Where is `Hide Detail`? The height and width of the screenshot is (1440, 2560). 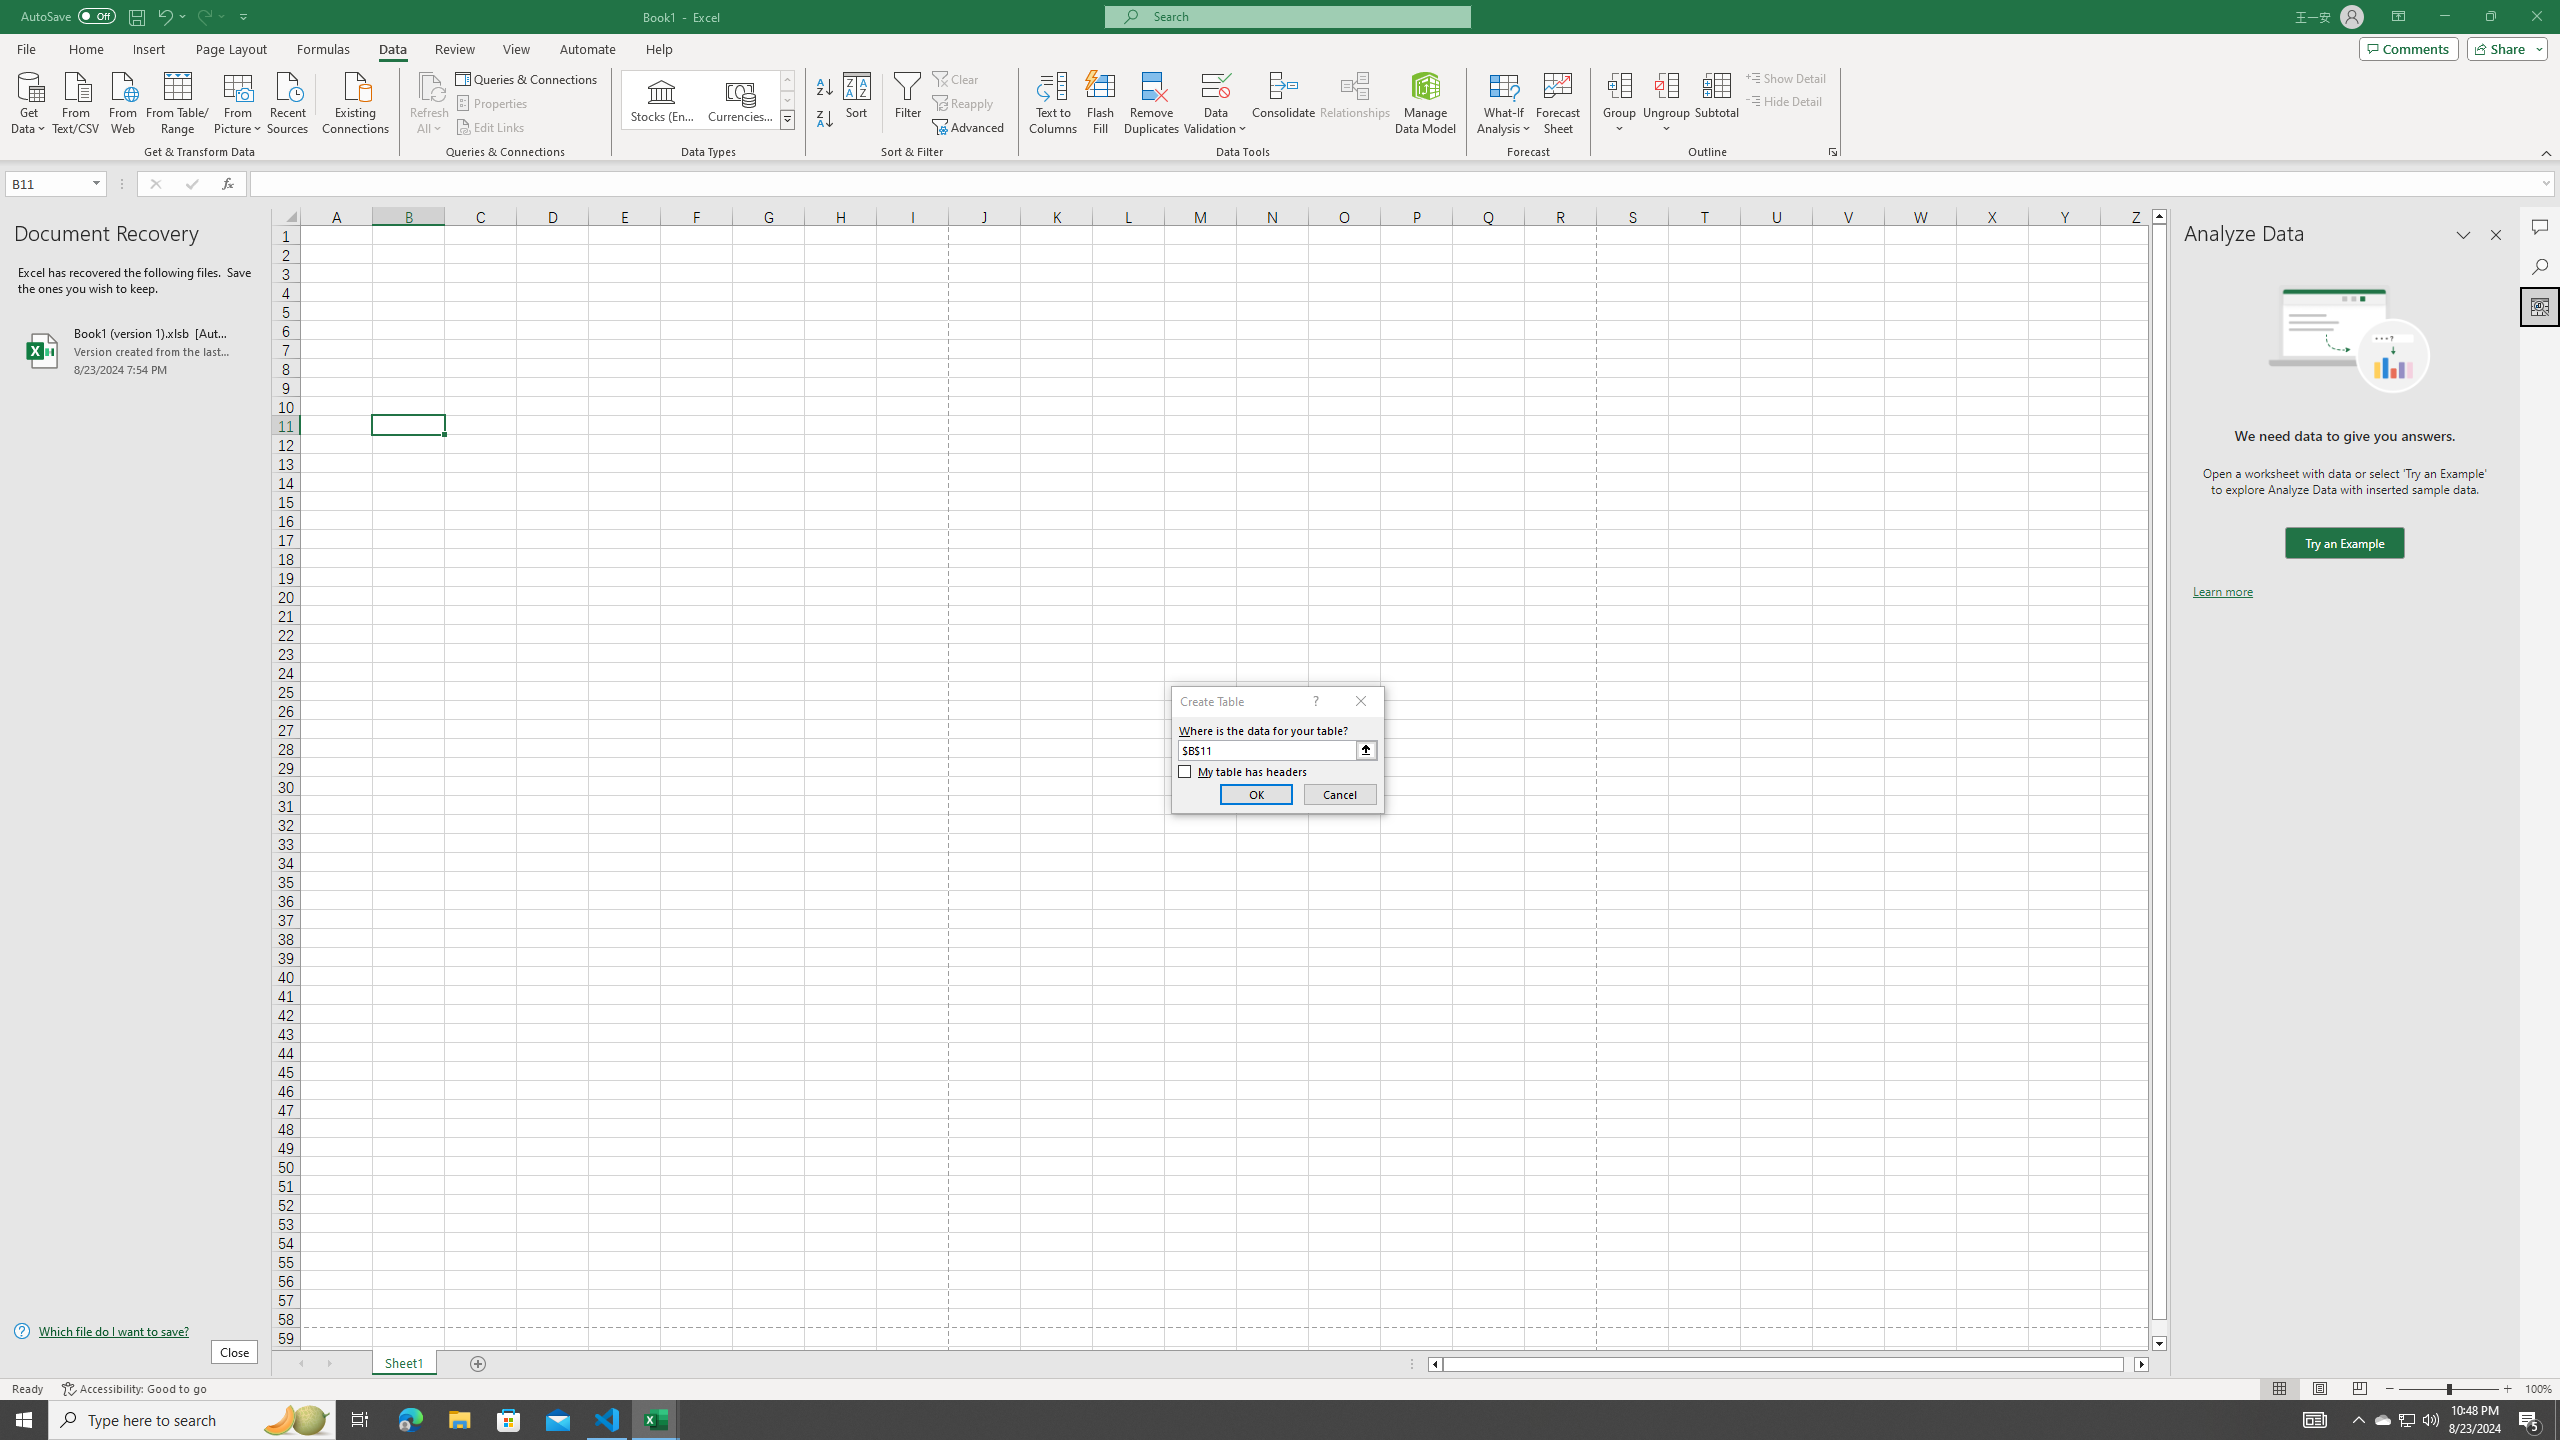
Hide Detail is located at coordinates (1784, 100).